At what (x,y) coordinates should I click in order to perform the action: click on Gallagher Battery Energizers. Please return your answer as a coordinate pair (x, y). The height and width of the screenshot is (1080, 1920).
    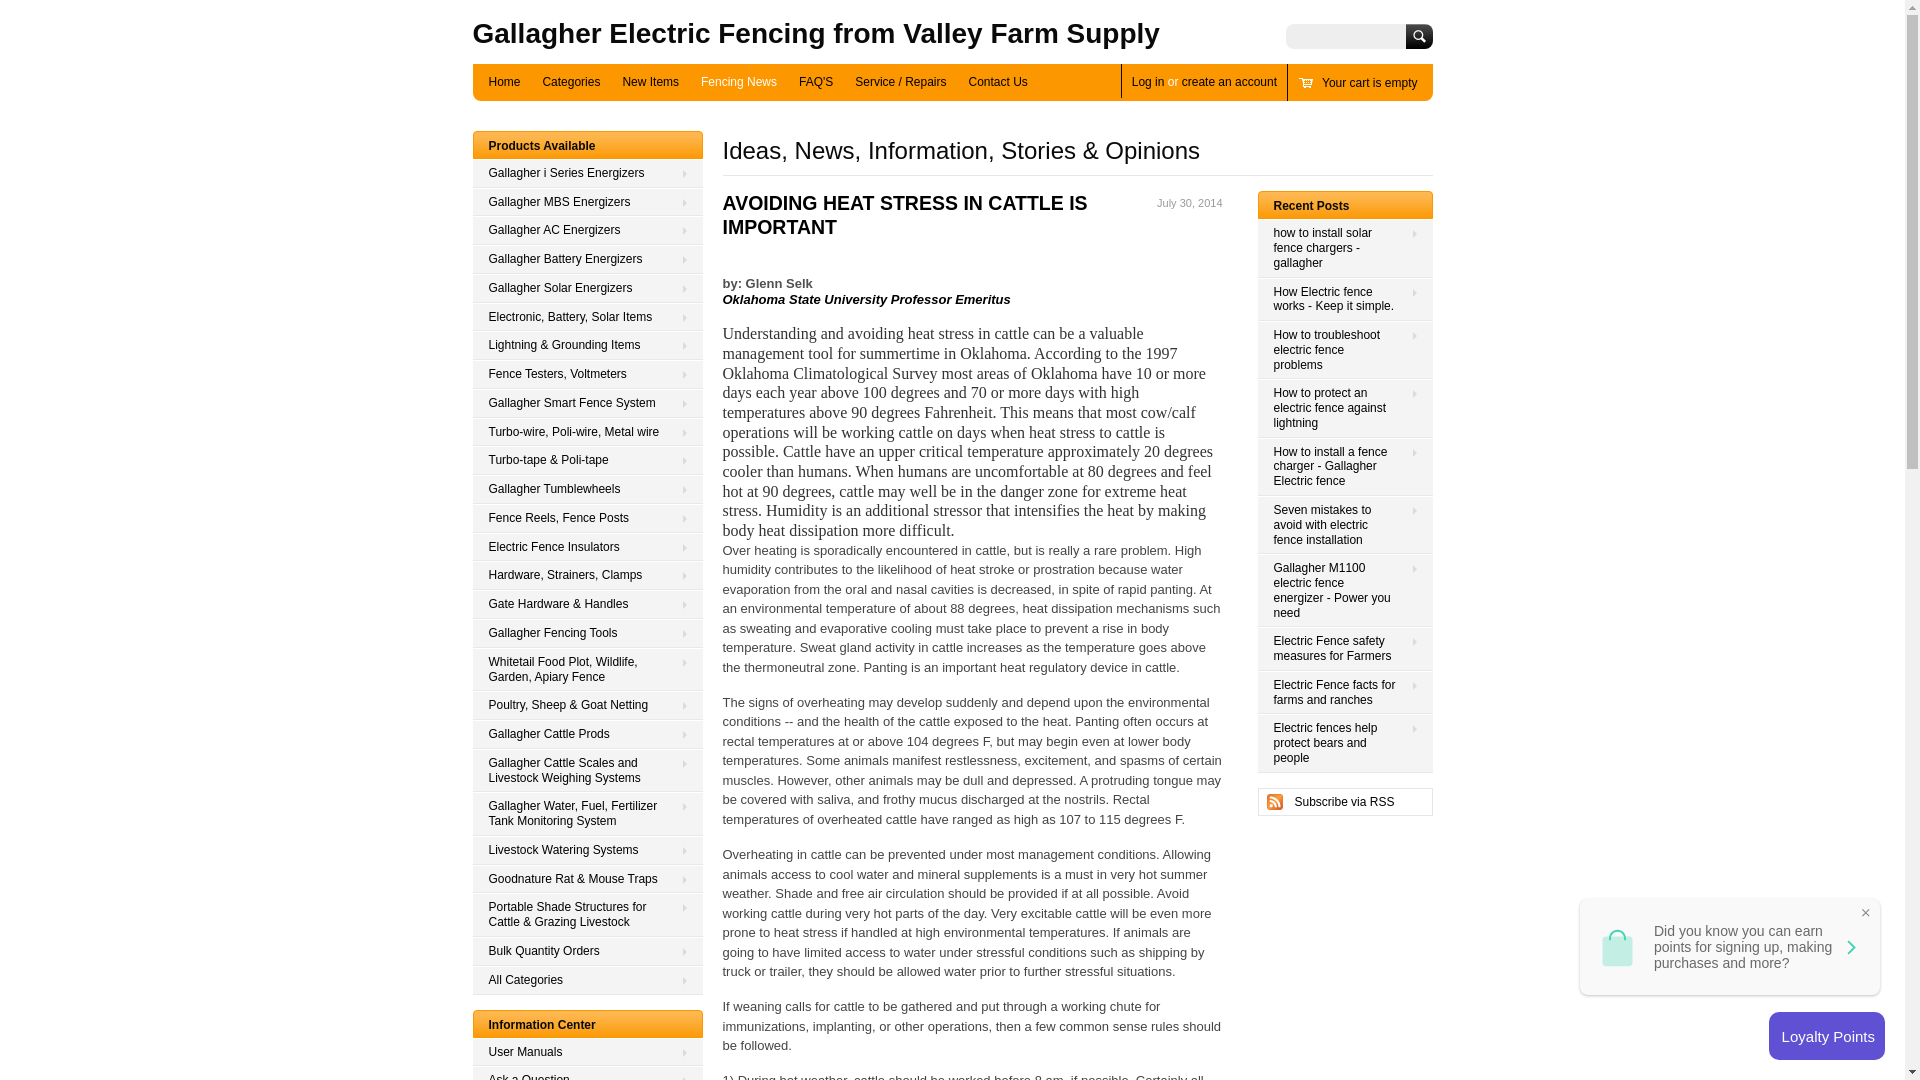
    Looking at the image, I should click on (587, 260).